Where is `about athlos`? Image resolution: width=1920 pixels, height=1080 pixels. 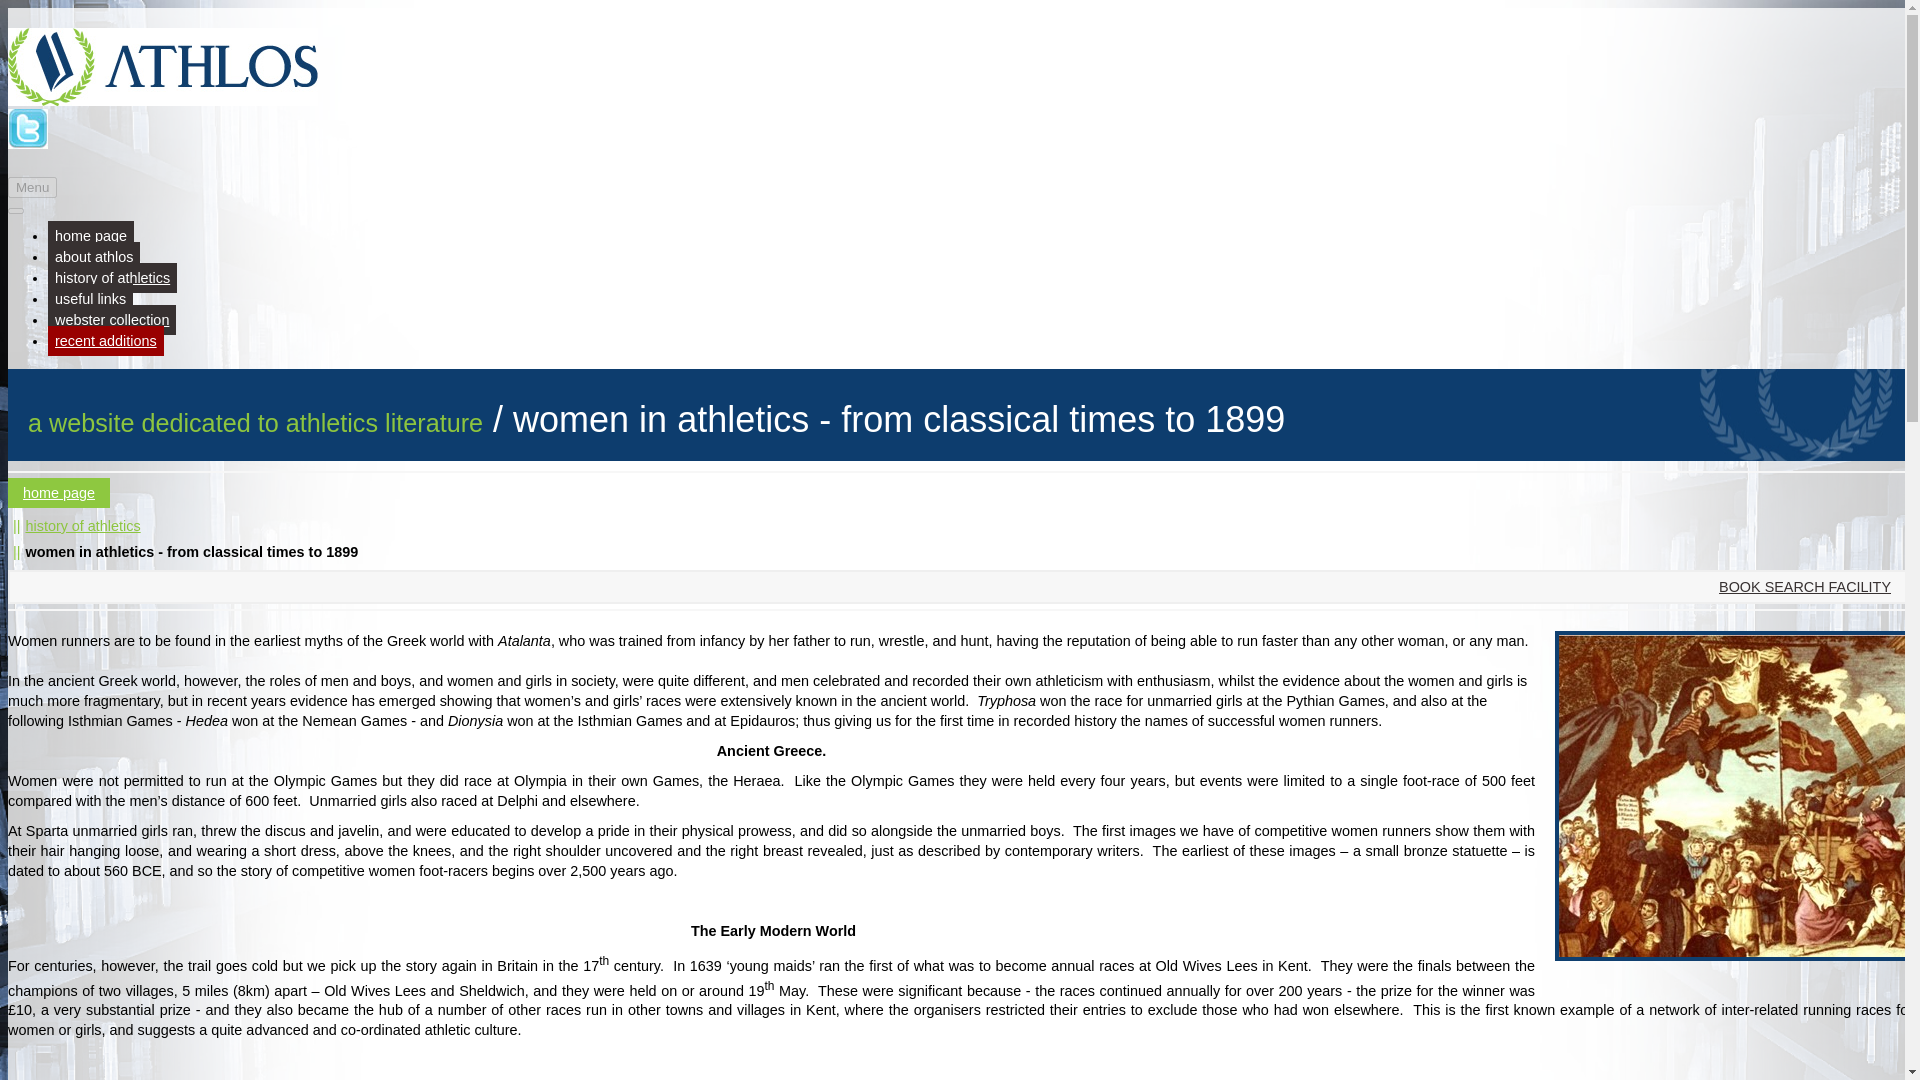 about athlos is located at coordinates (94, 256).